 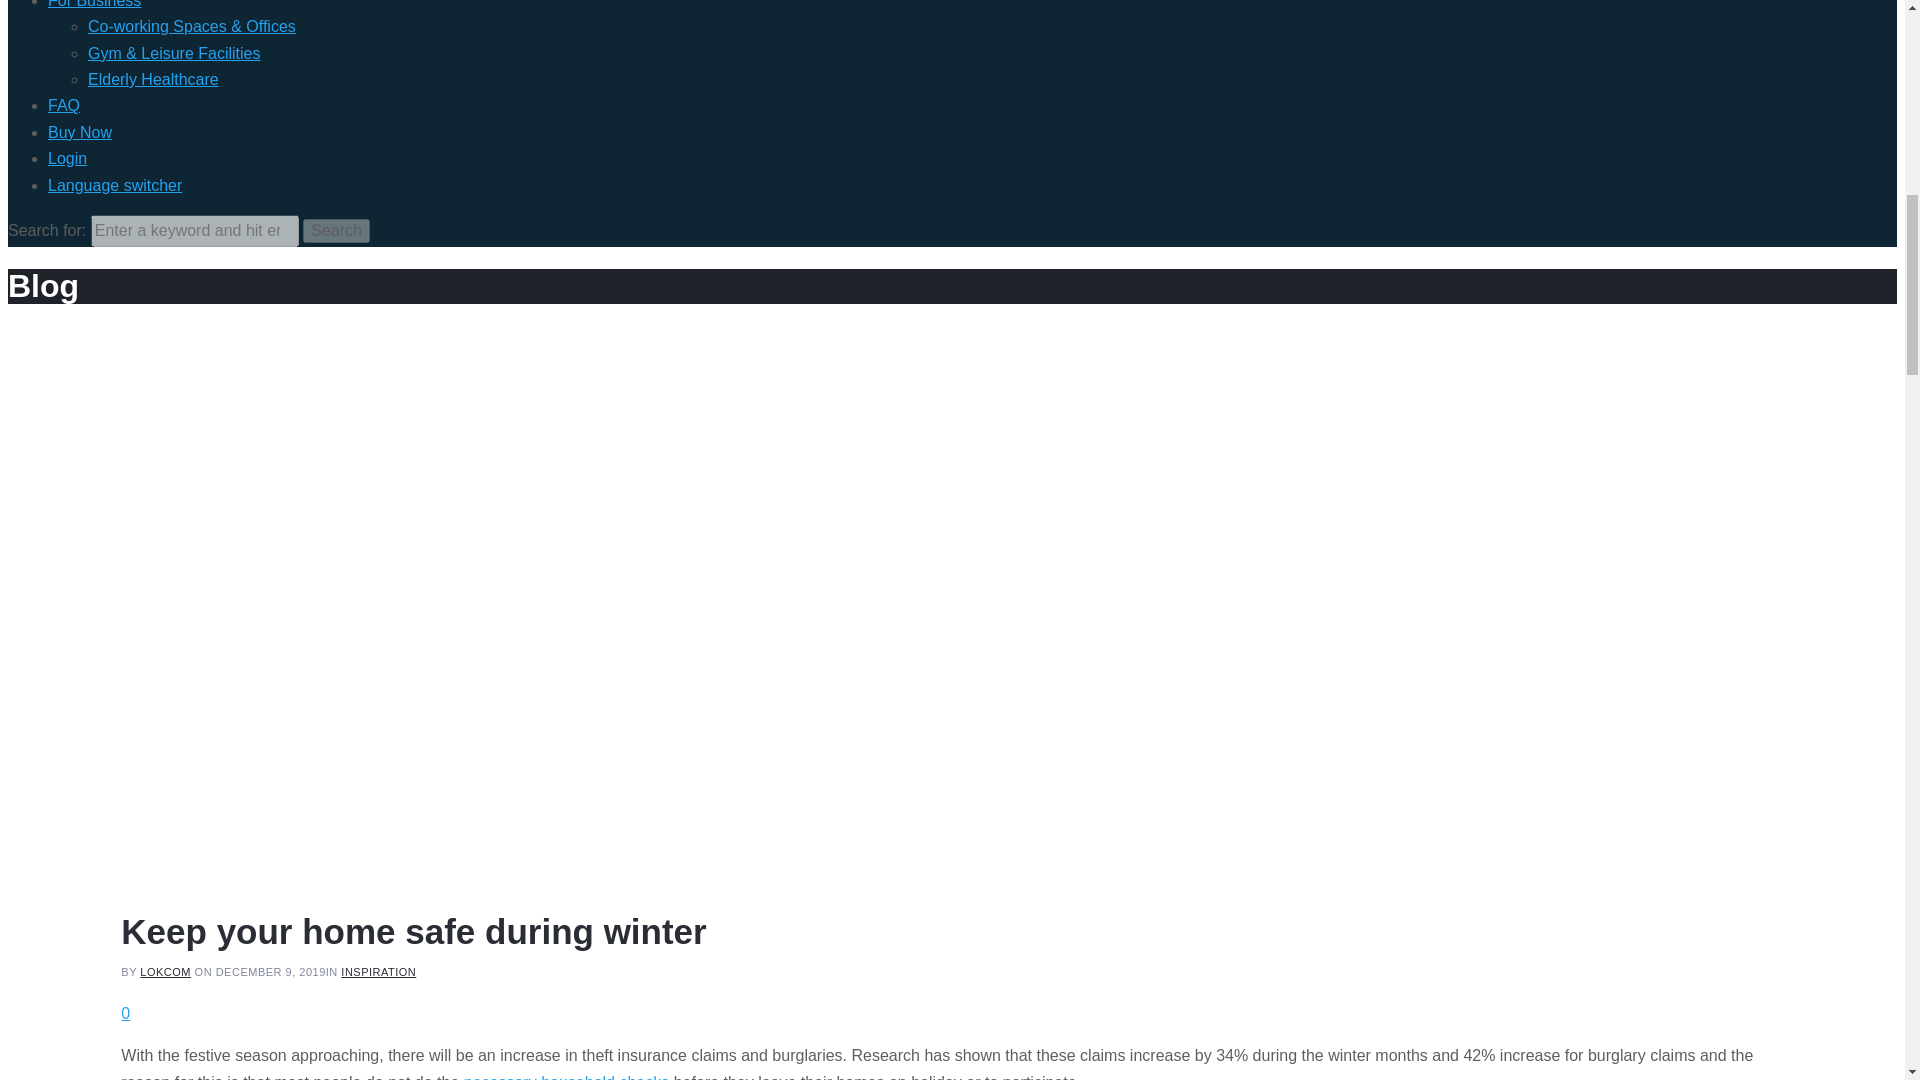 What do you see at coordinates (165, 972) in the screenshot?
I see `Posts by Lokcom` at bounding box center [165, 972].